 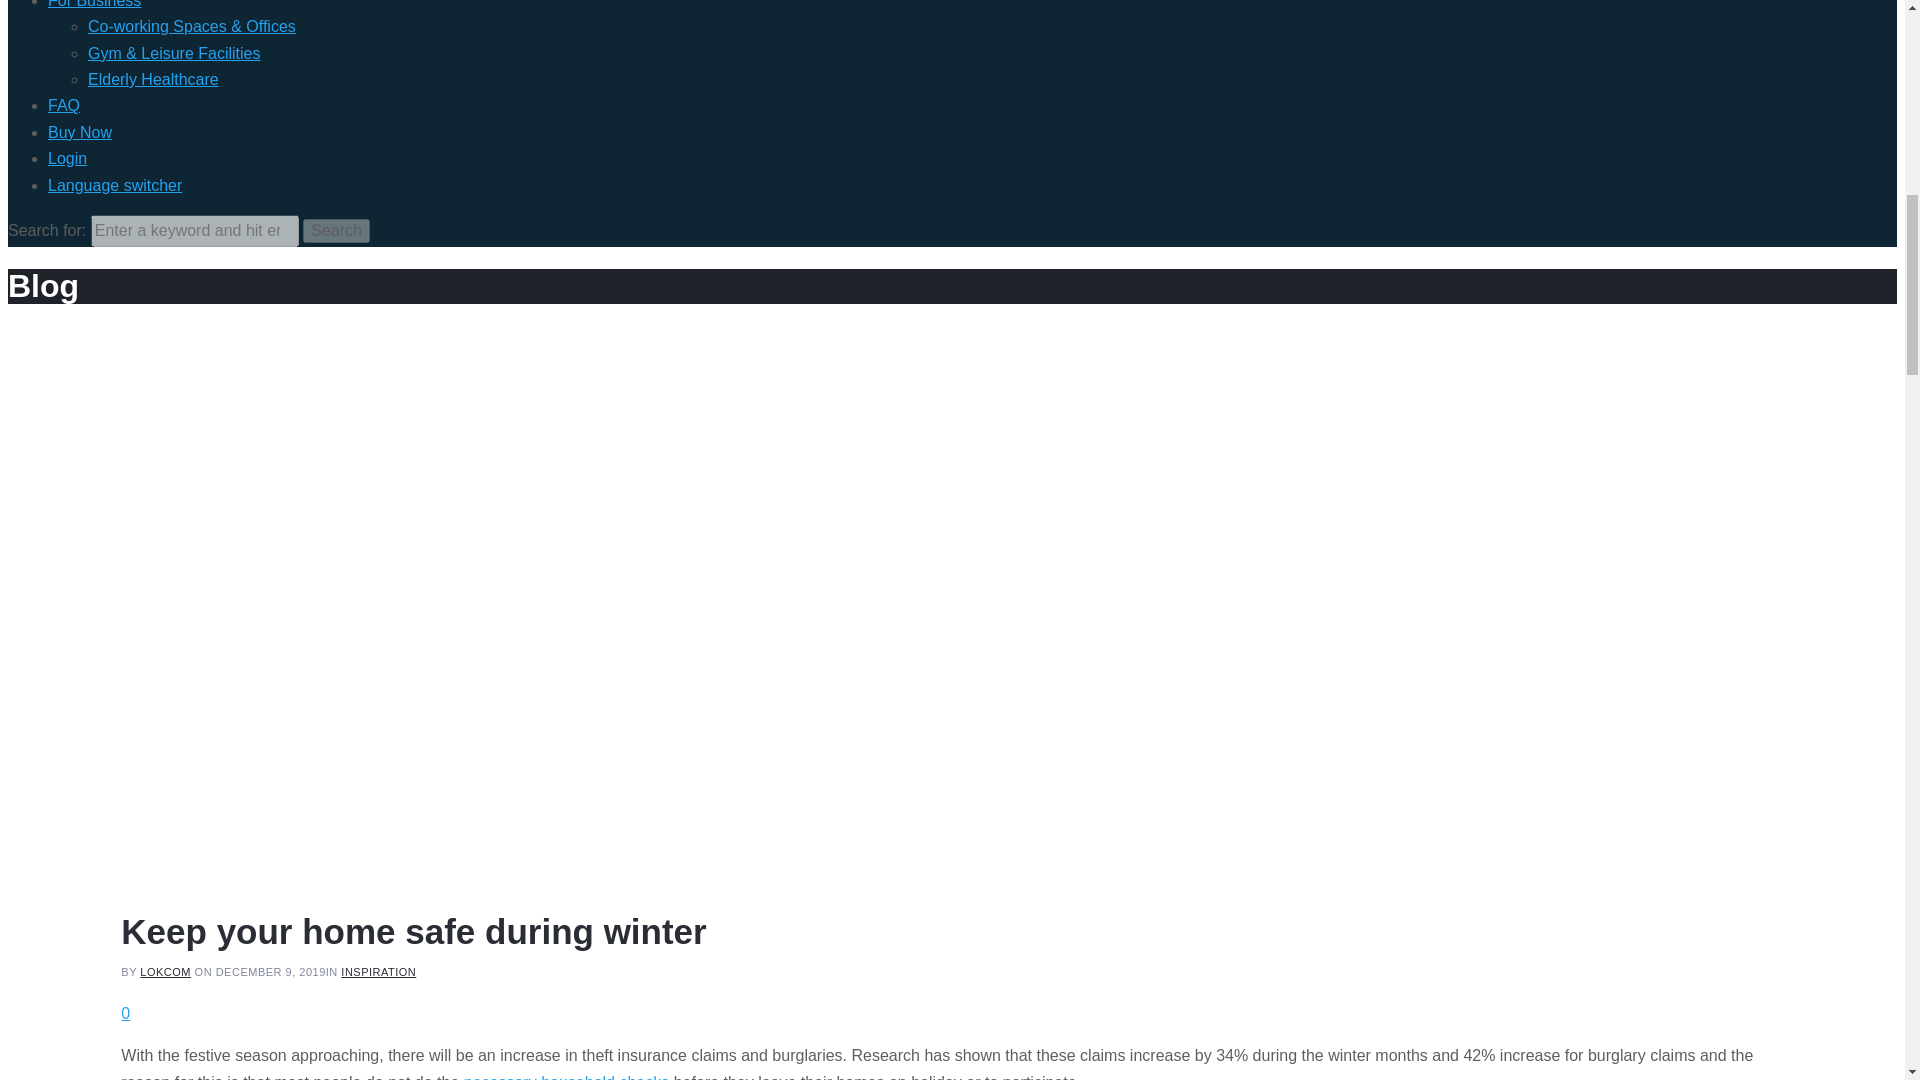 What do you see at coordinates (165, 972) in the screenshot?
I see `Posts by Lokcom` at bounding box center [165, 972].